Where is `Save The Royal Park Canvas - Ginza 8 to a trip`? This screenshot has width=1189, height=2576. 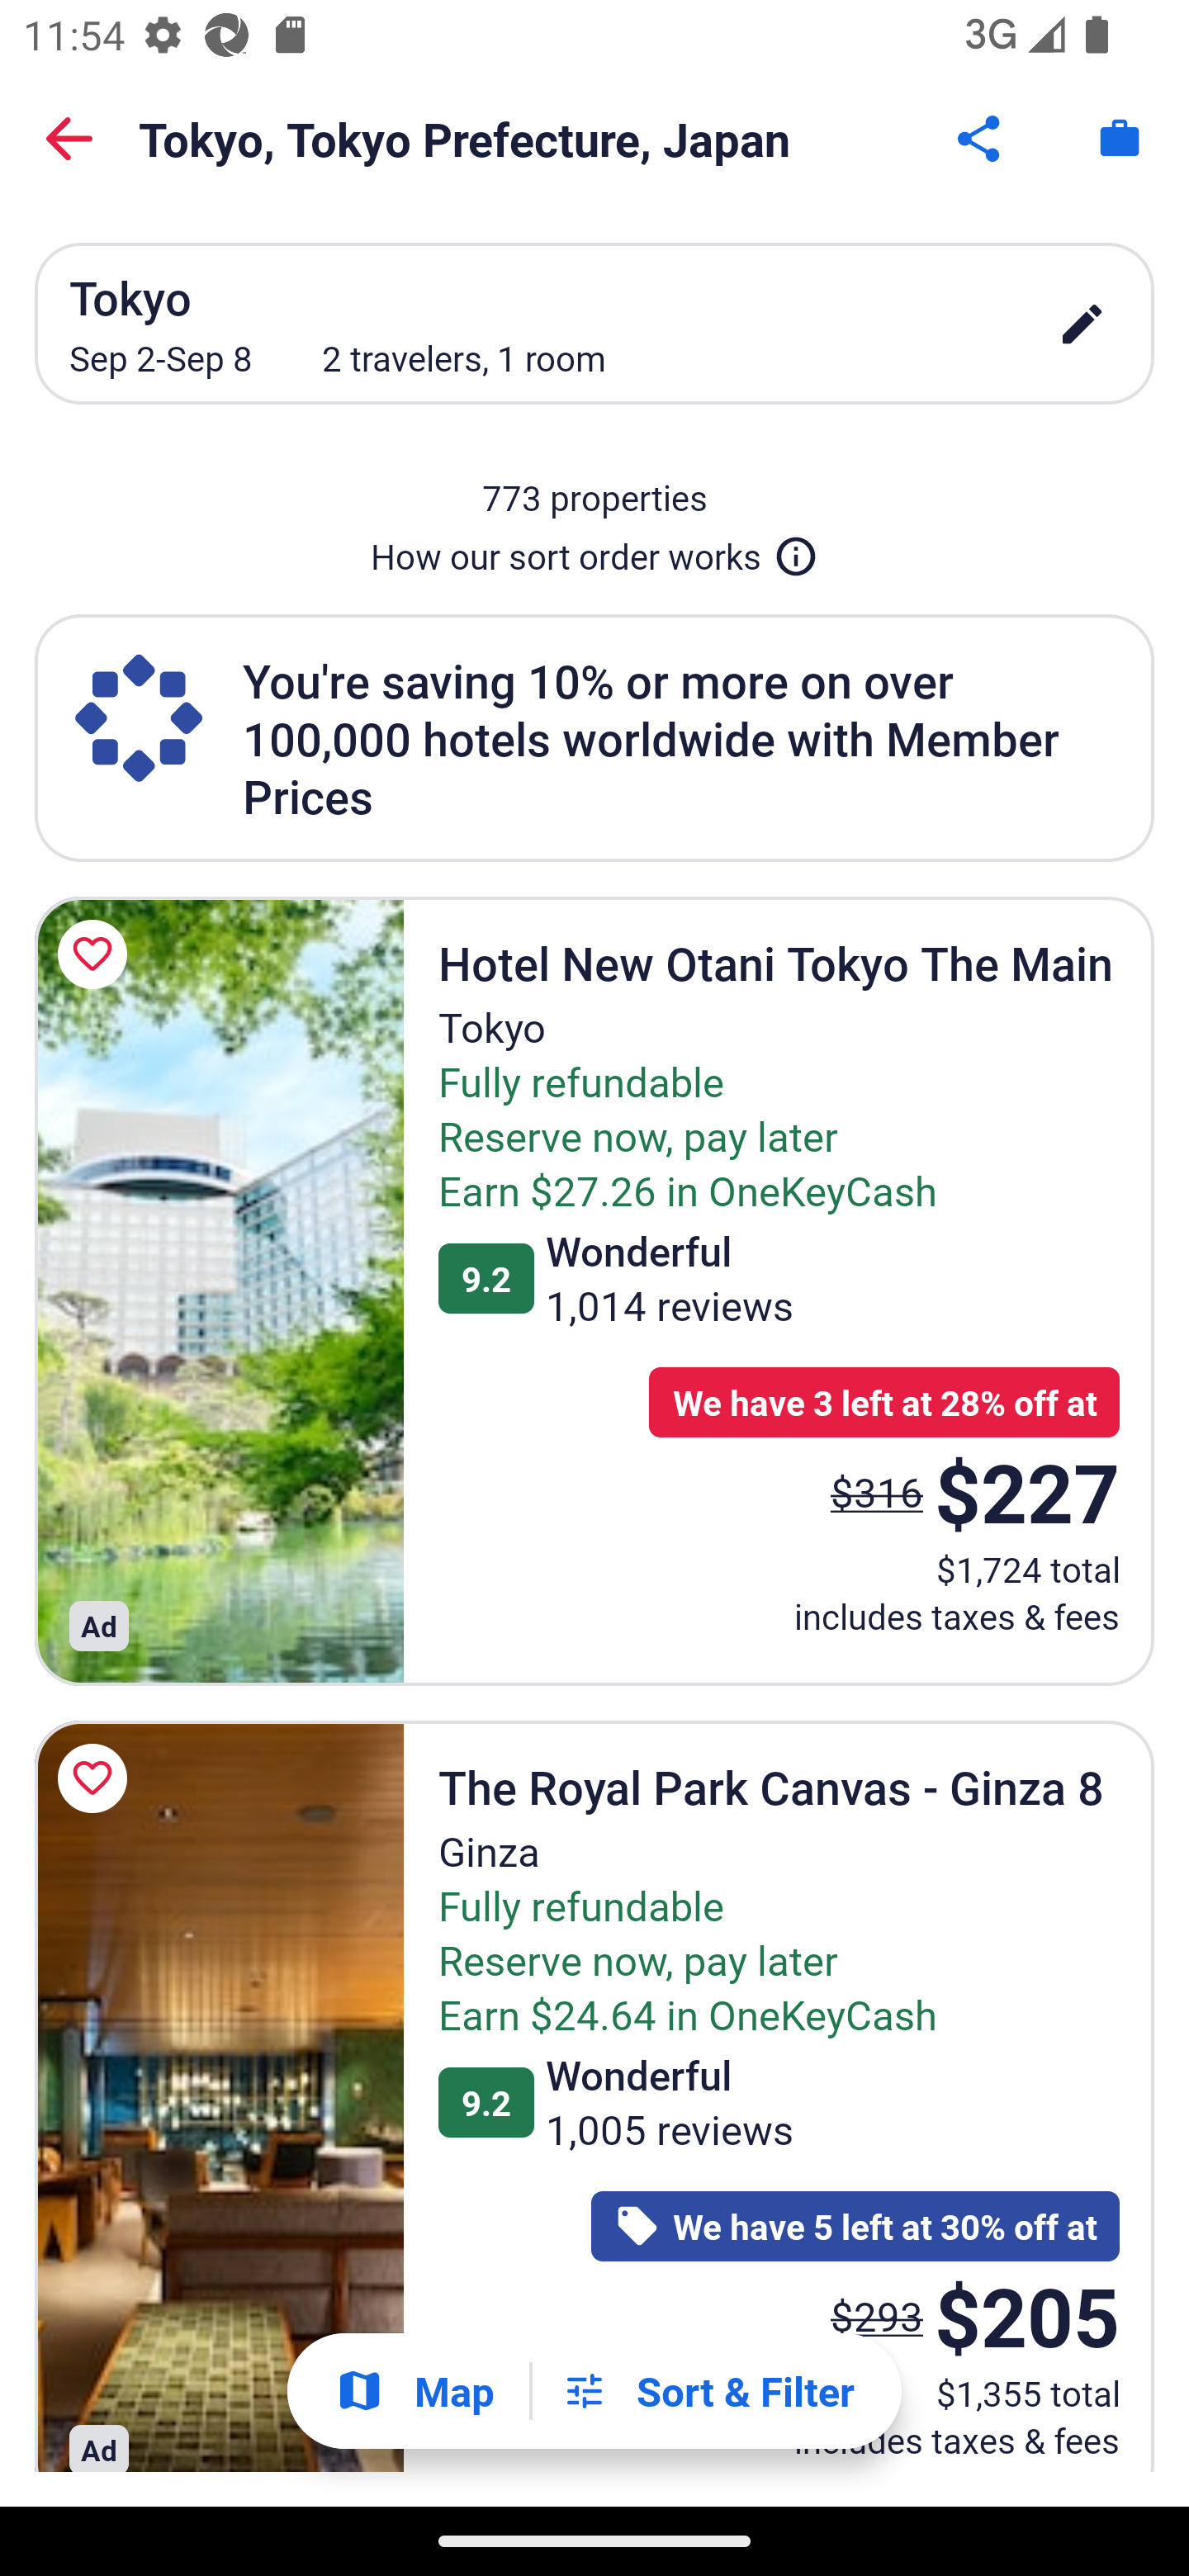
Save The Royal Park Canvas - Ginza 8 to a trip is located at coordinates (97, 1777).